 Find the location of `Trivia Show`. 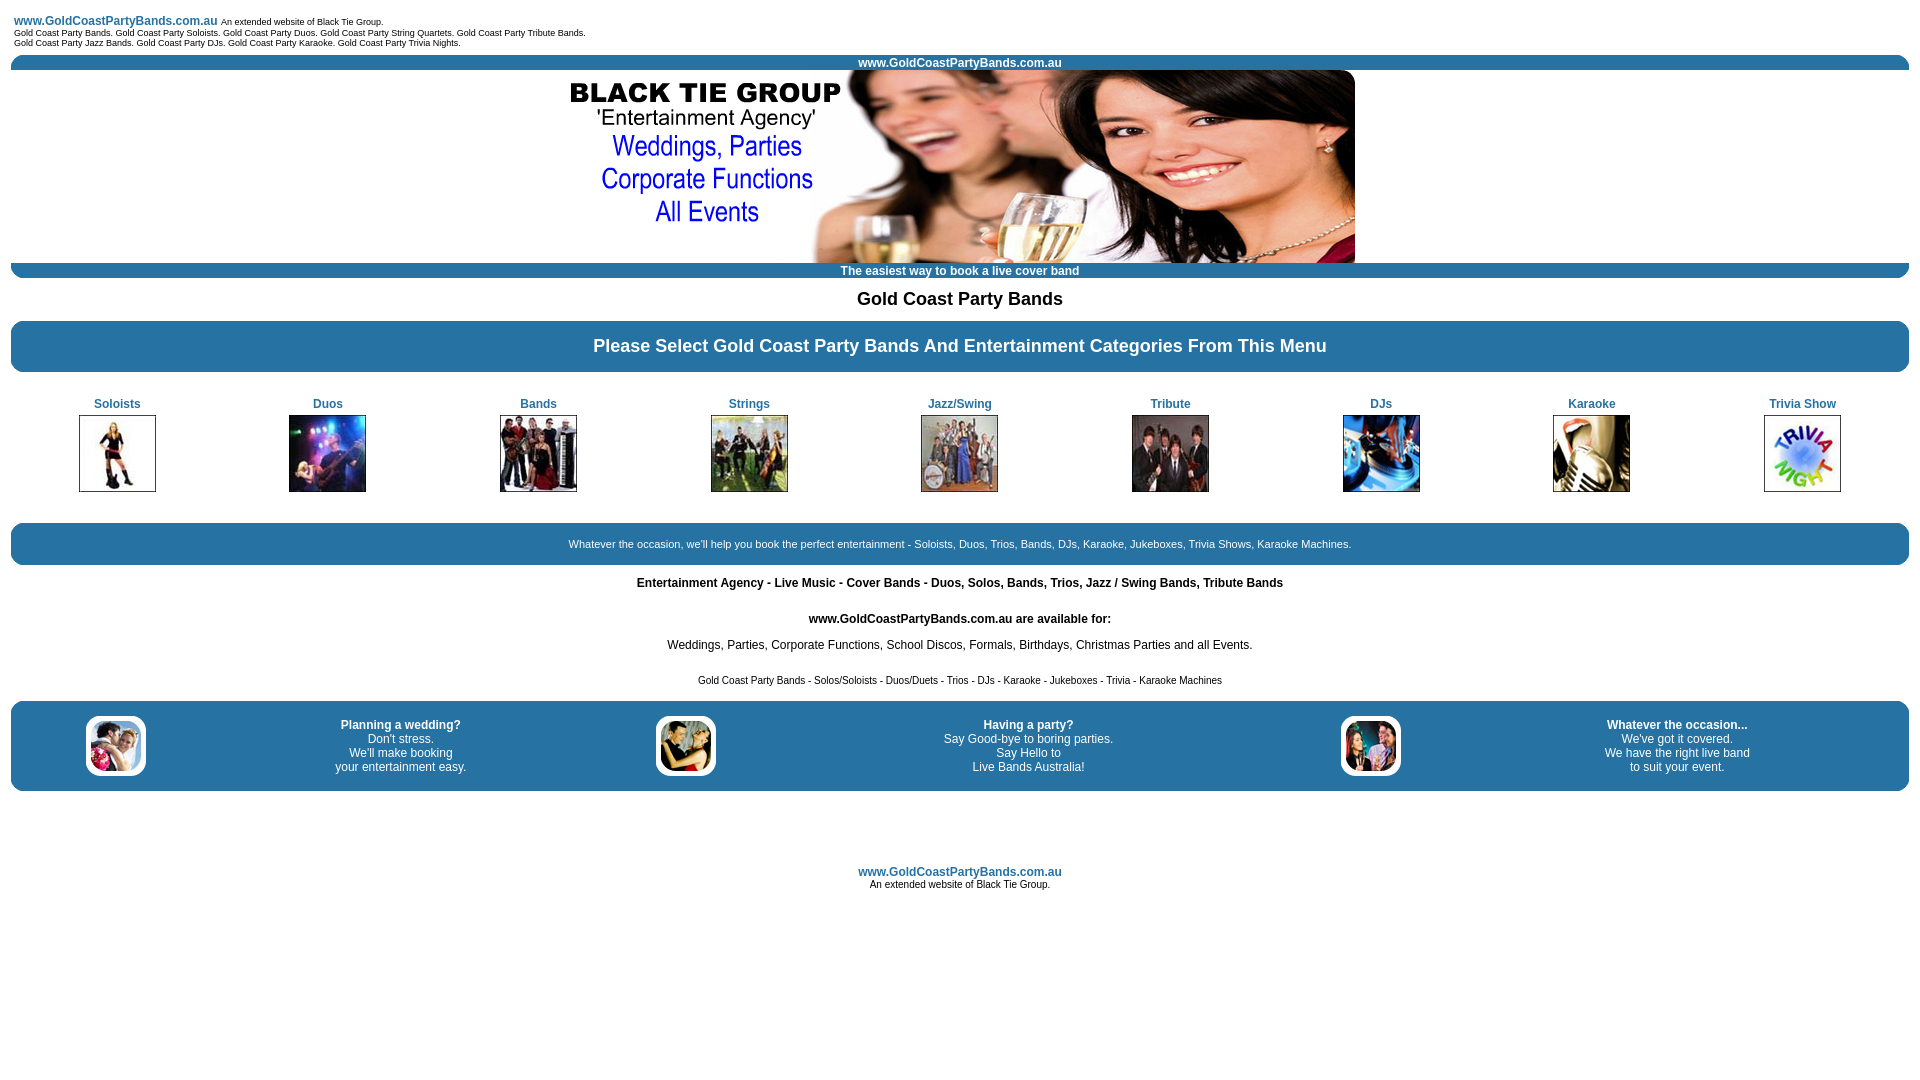

Trivia Show is located at coordinates (1802, 404).